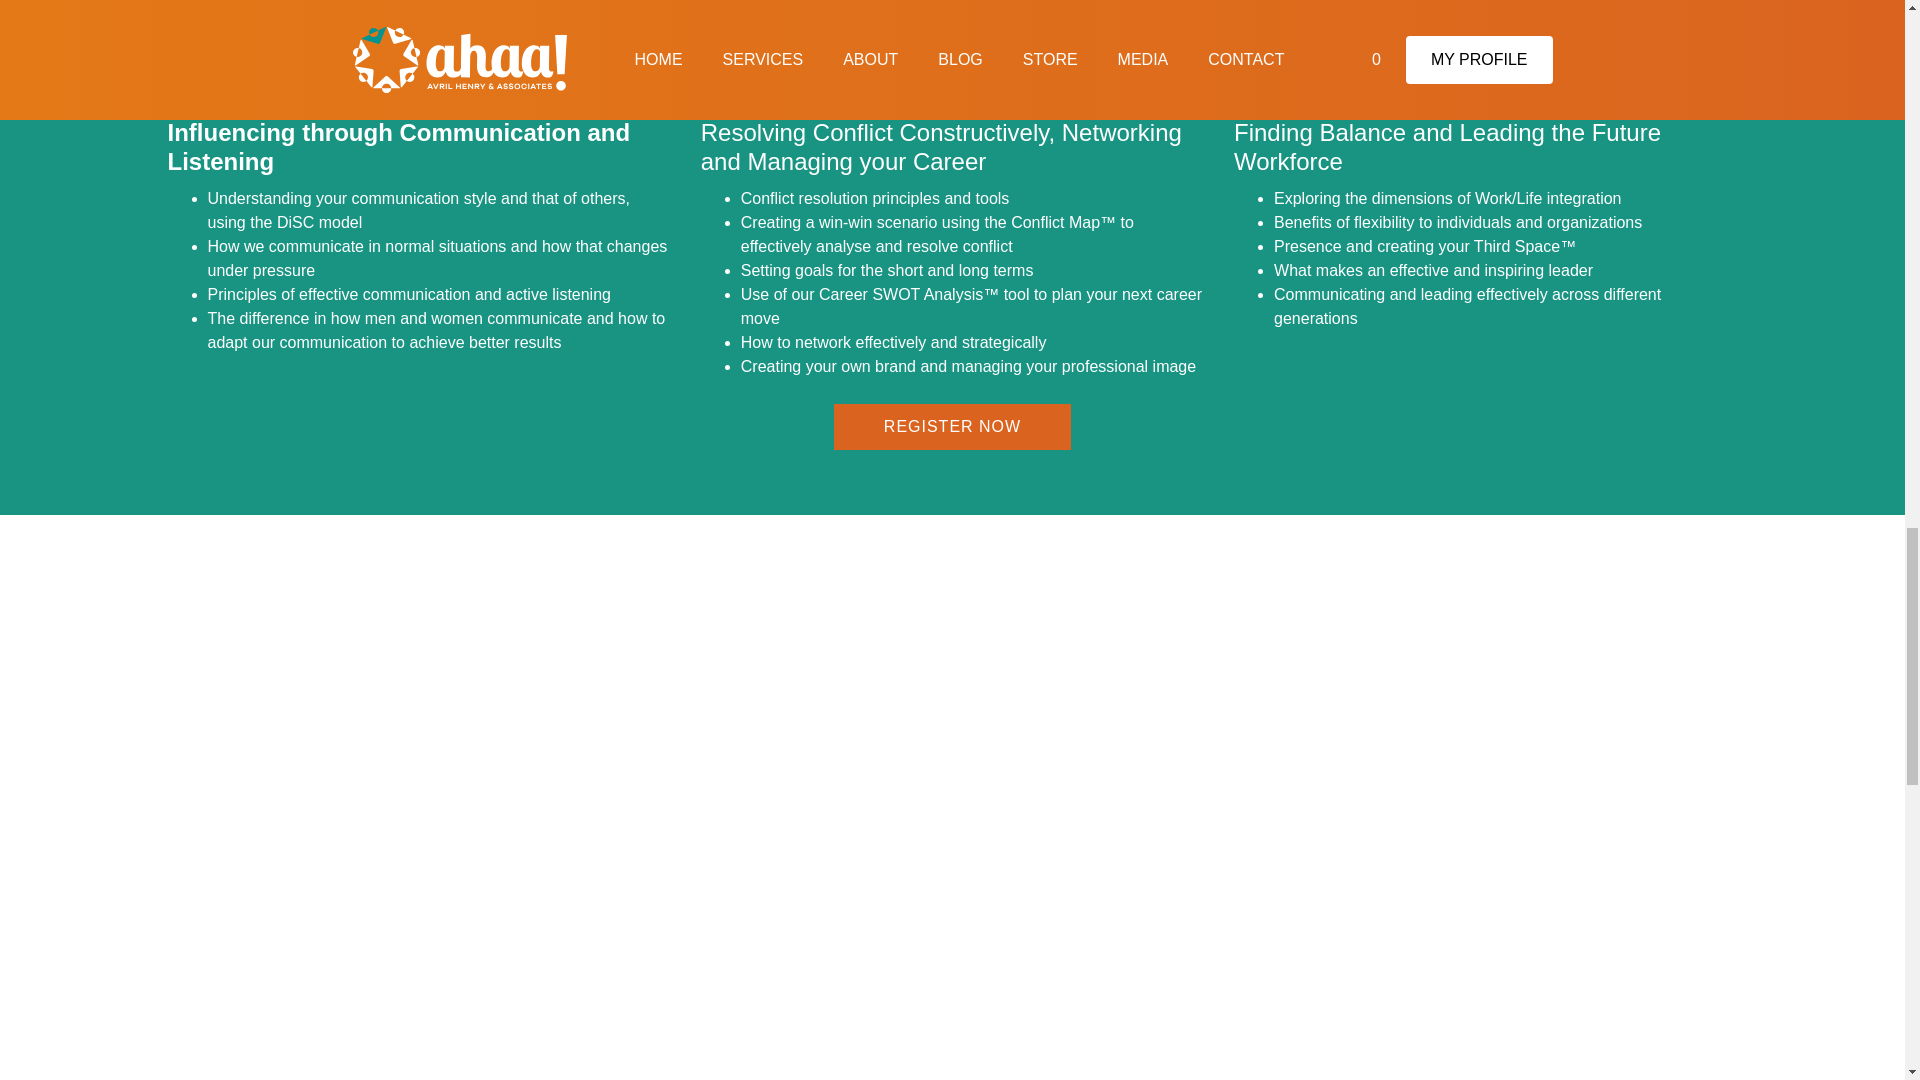 This screenshot has height=1080, width=1920. I want to click on REGISTER NOW, so click(952, 426).